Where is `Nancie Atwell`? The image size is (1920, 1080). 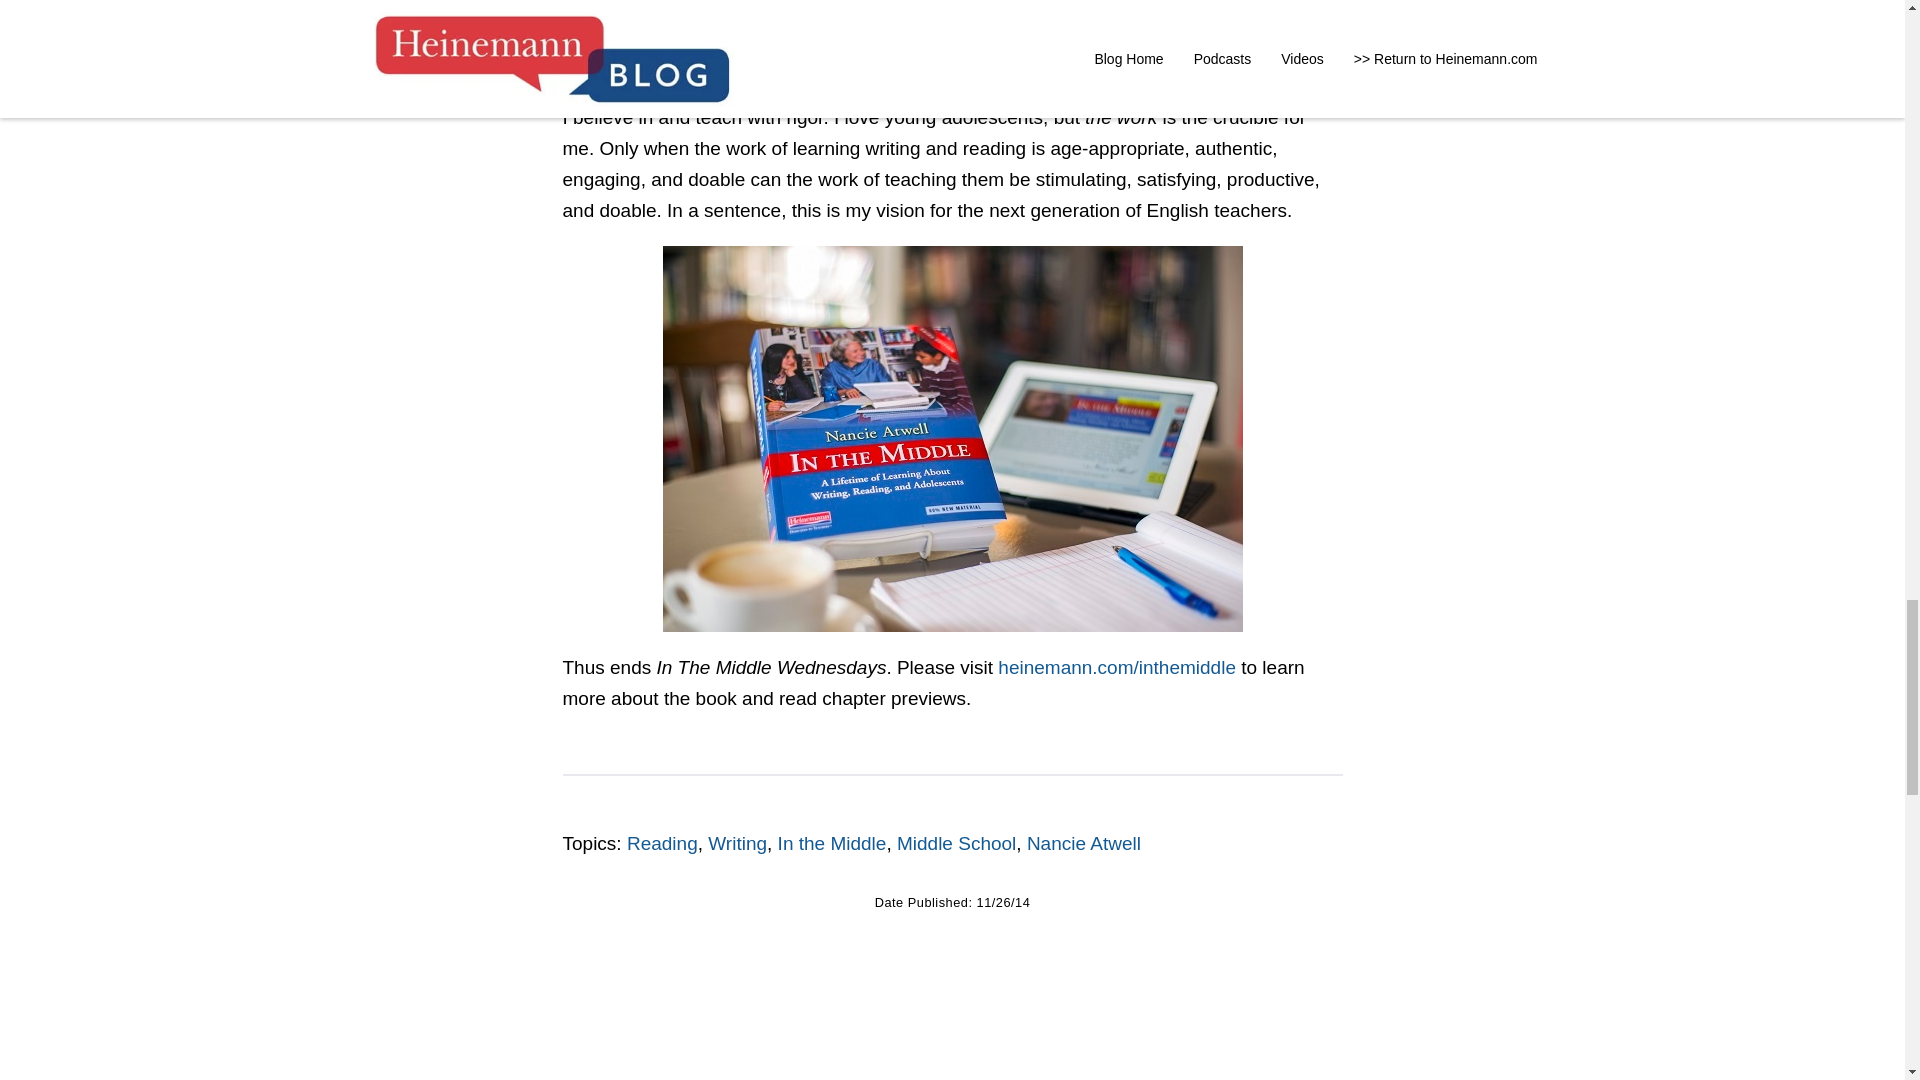 Nancie Atwell is located at coordinates (1084, 843).